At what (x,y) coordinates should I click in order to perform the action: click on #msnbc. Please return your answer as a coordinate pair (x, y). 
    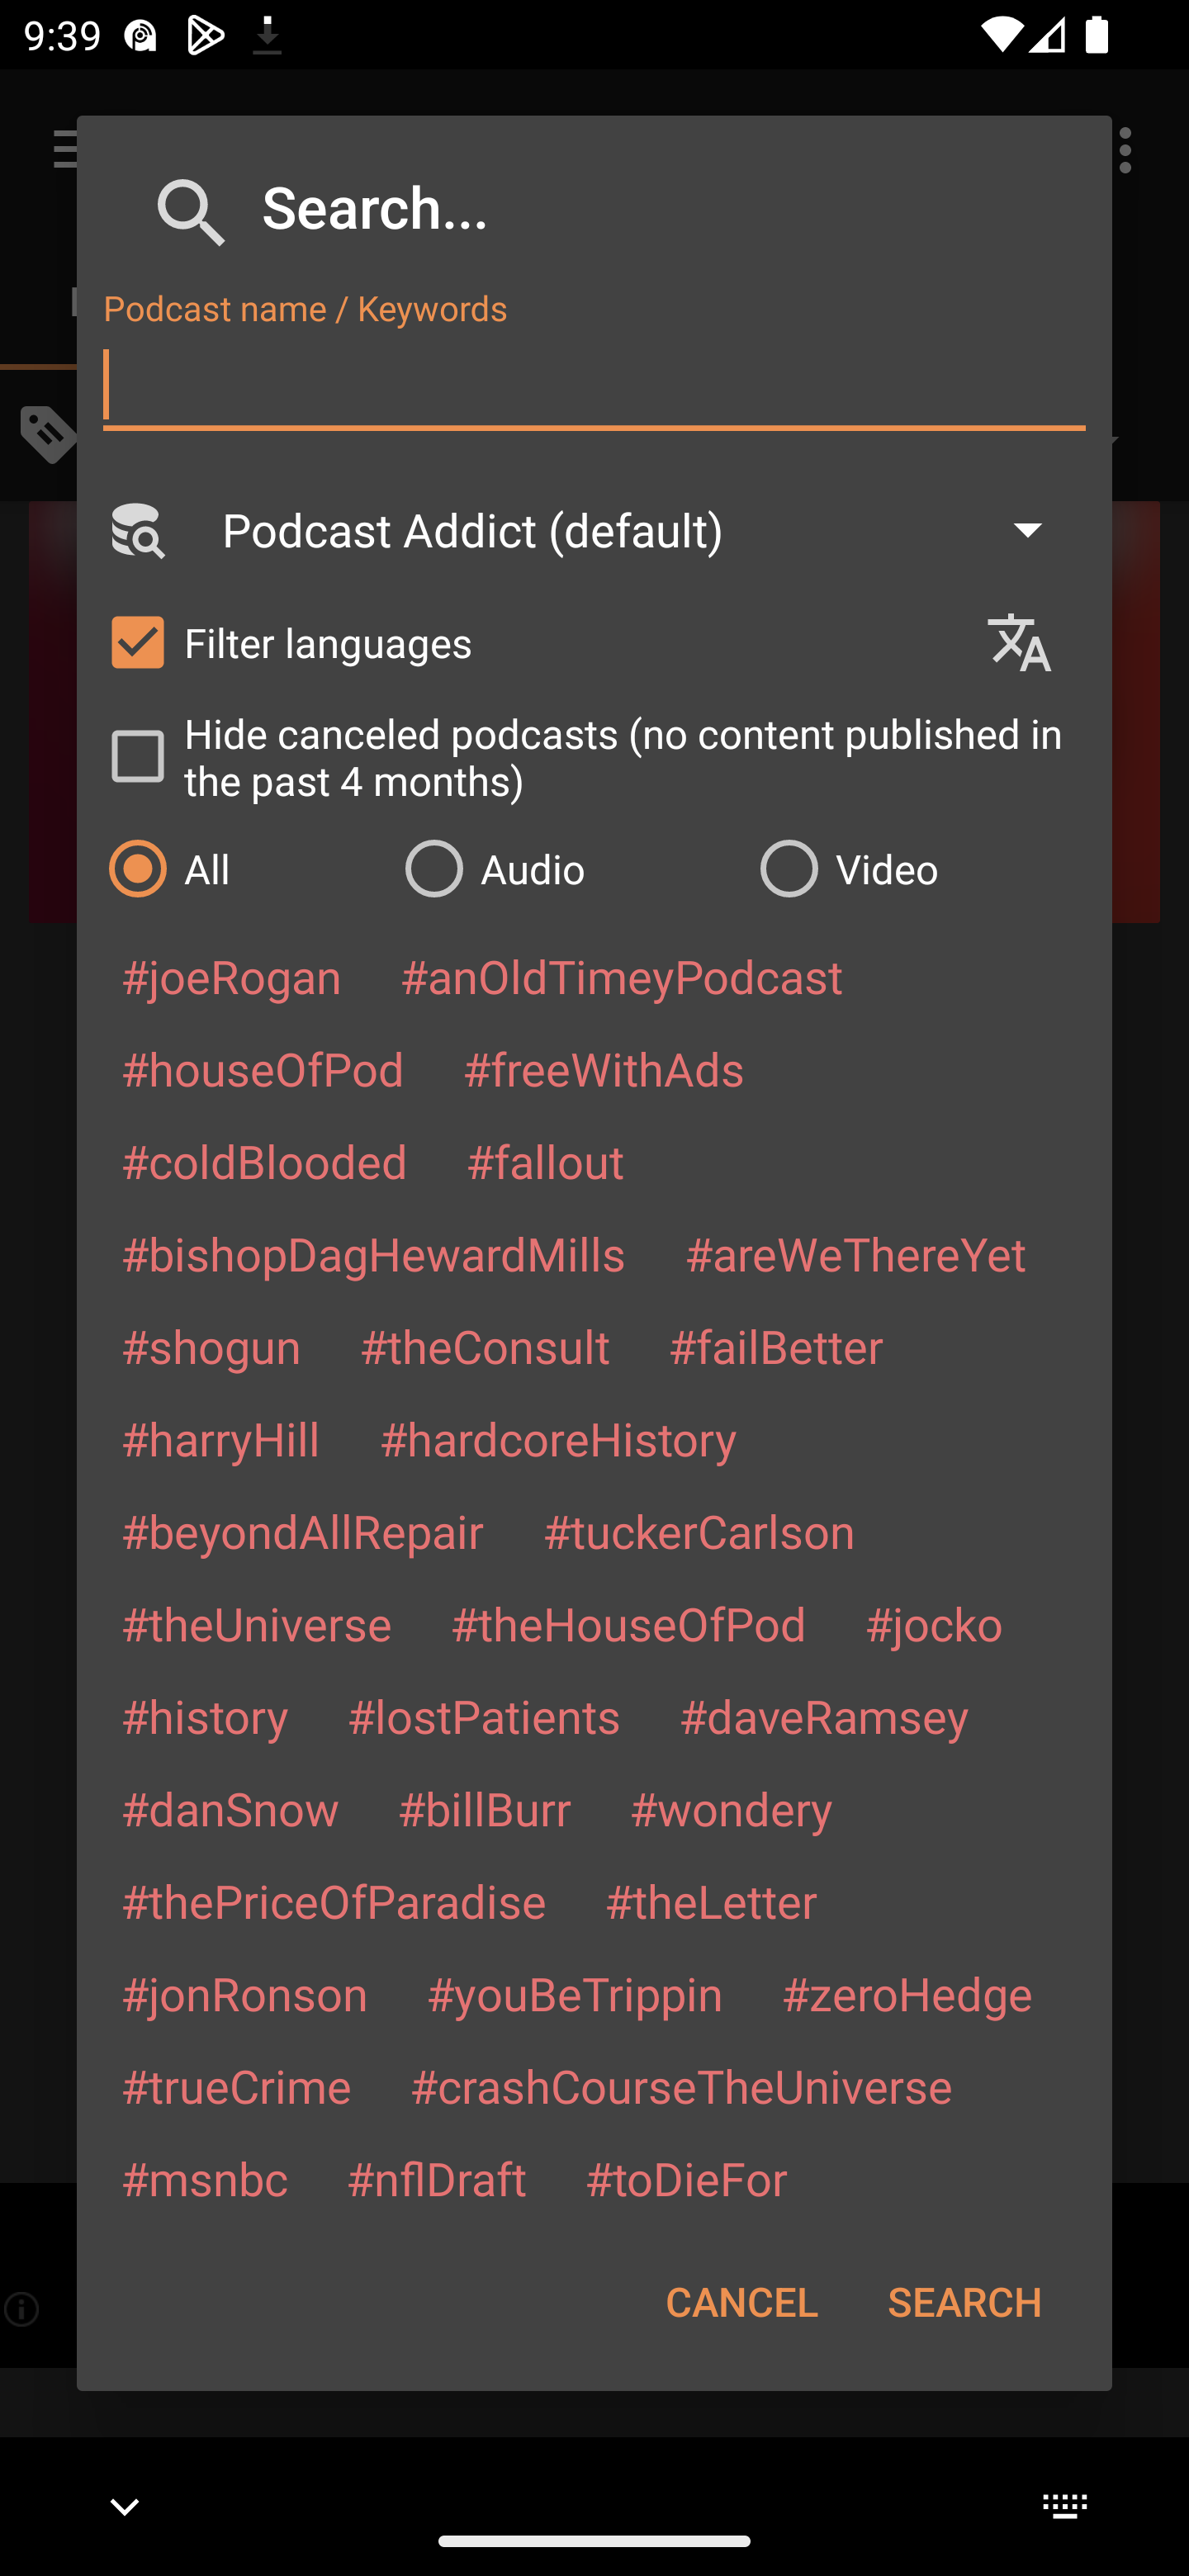
    Looking at the image, I should click on (203, 2177).